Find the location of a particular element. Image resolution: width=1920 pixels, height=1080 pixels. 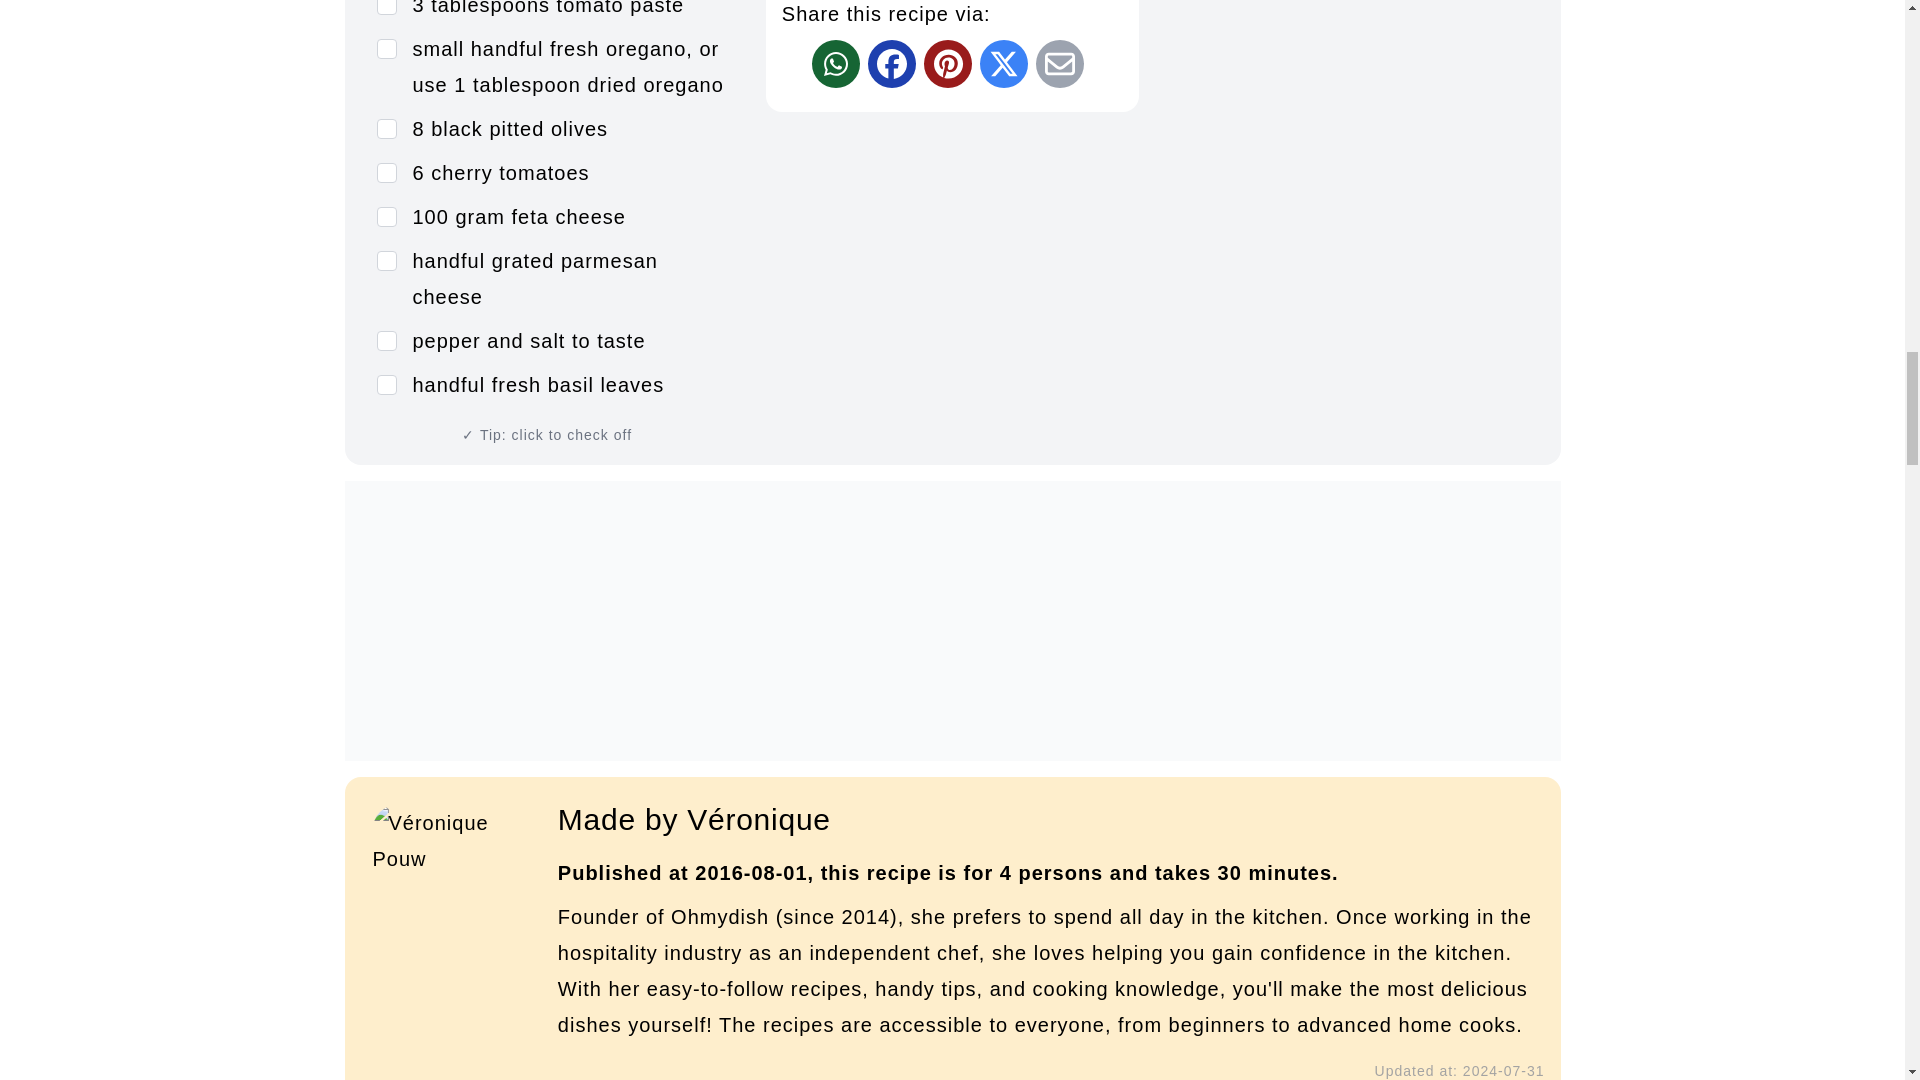

on is located at coordinates (386, 172).